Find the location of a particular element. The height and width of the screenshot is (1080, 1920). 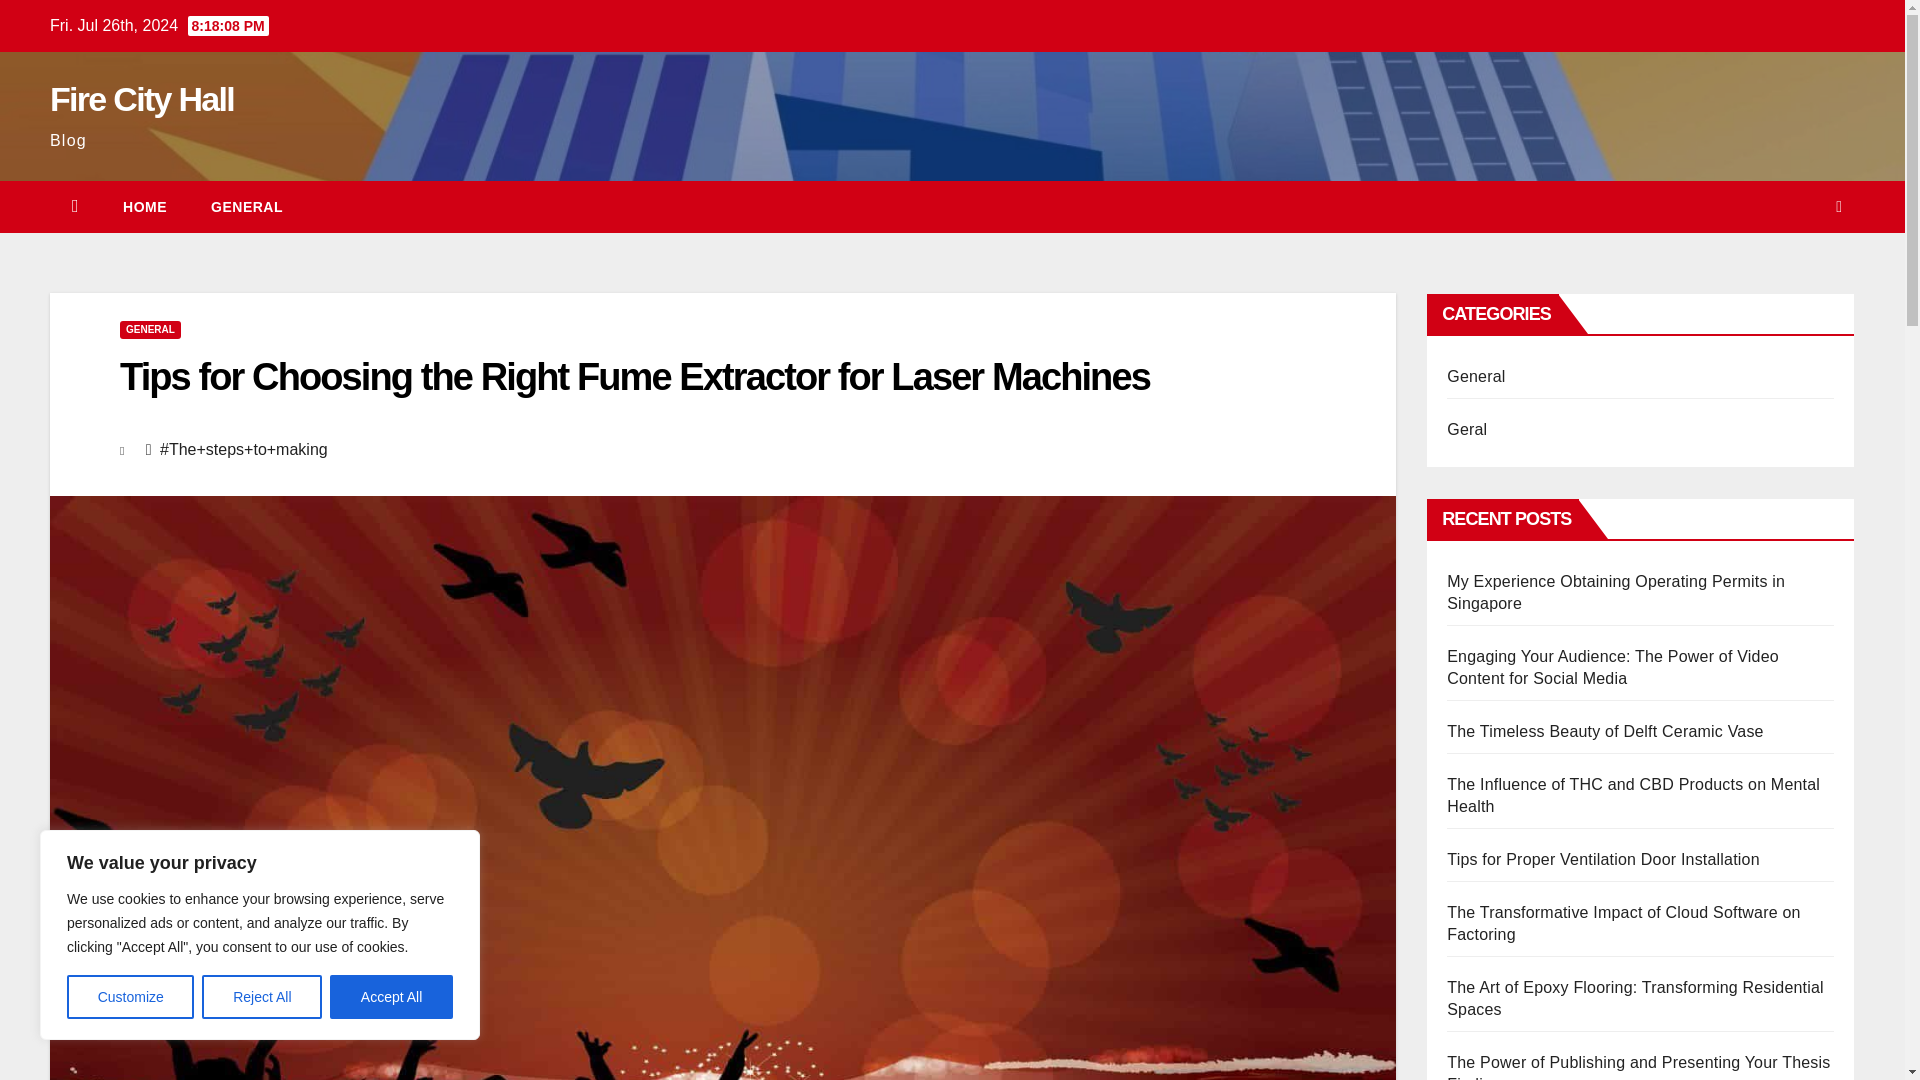

Home is located at coordinates (144, 207).